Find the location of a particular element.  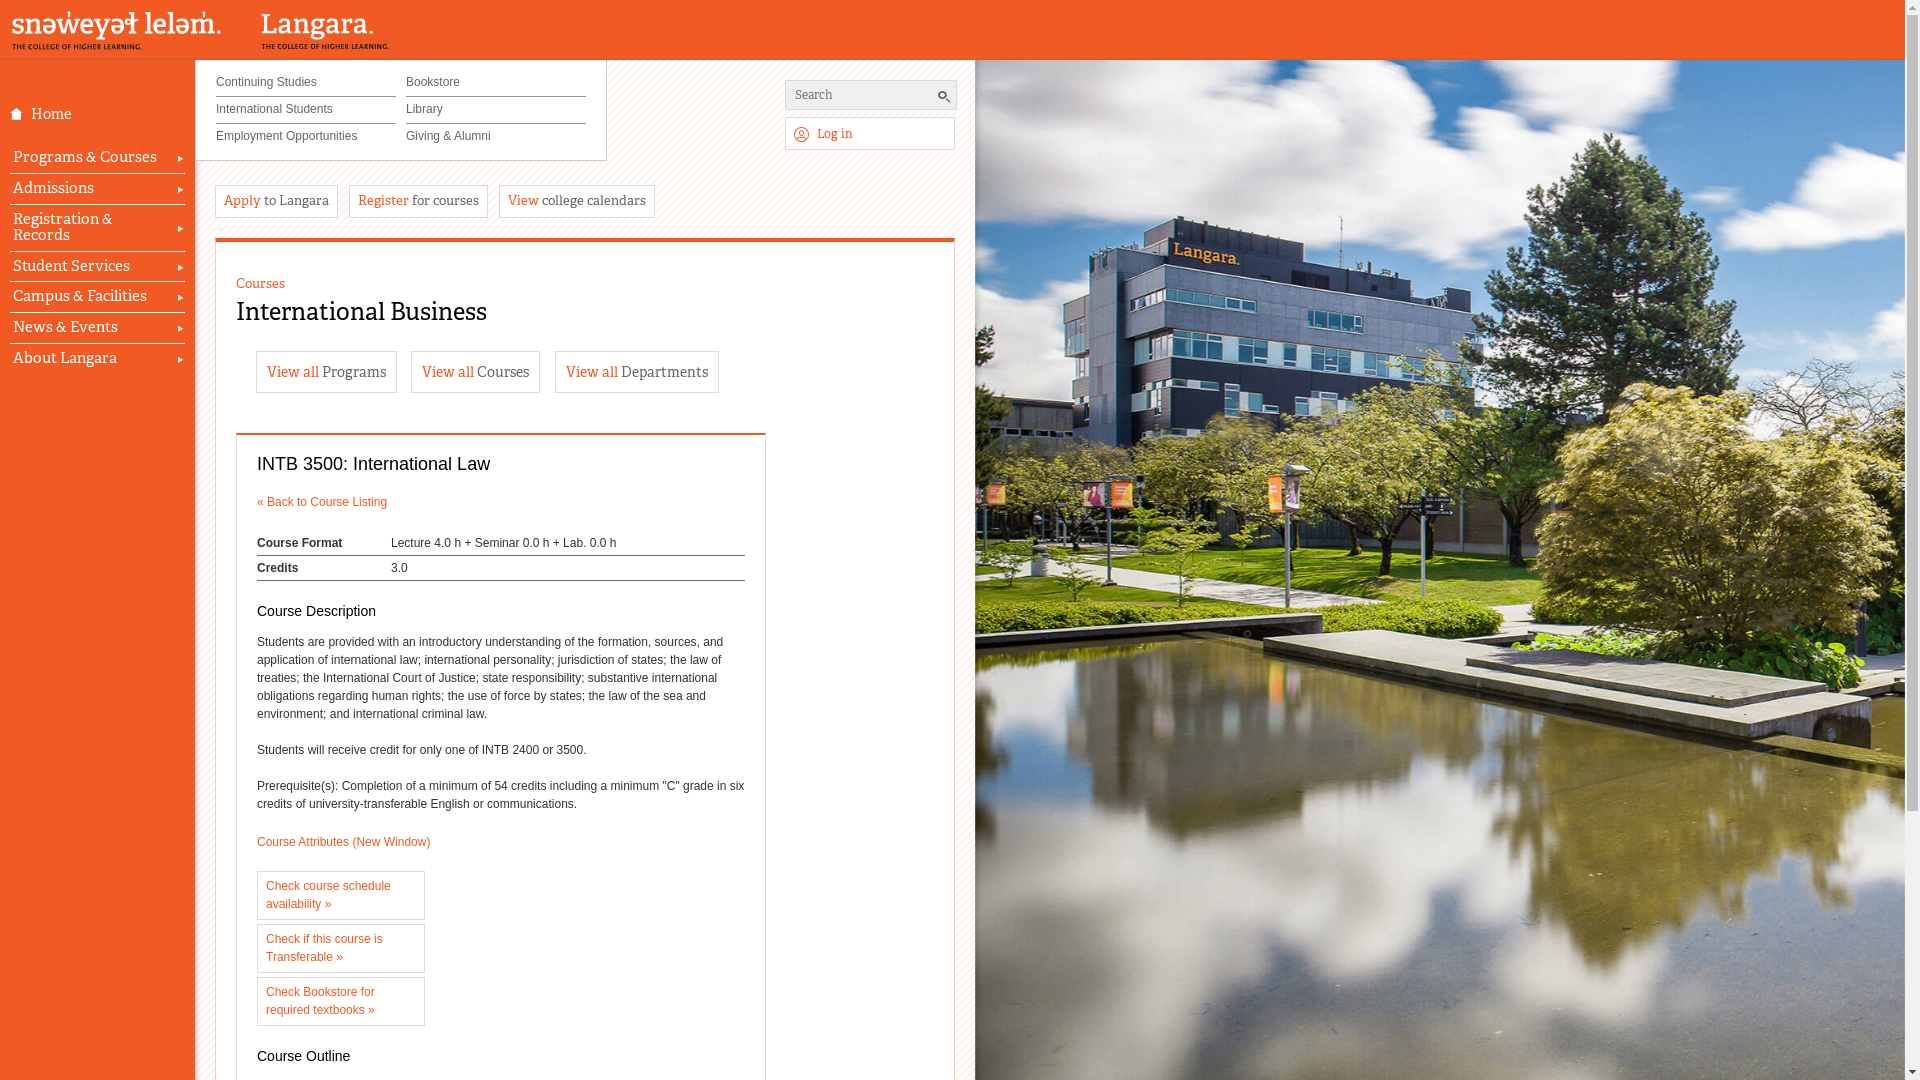

Campus & Facilities is located at coordinates (98, 296).